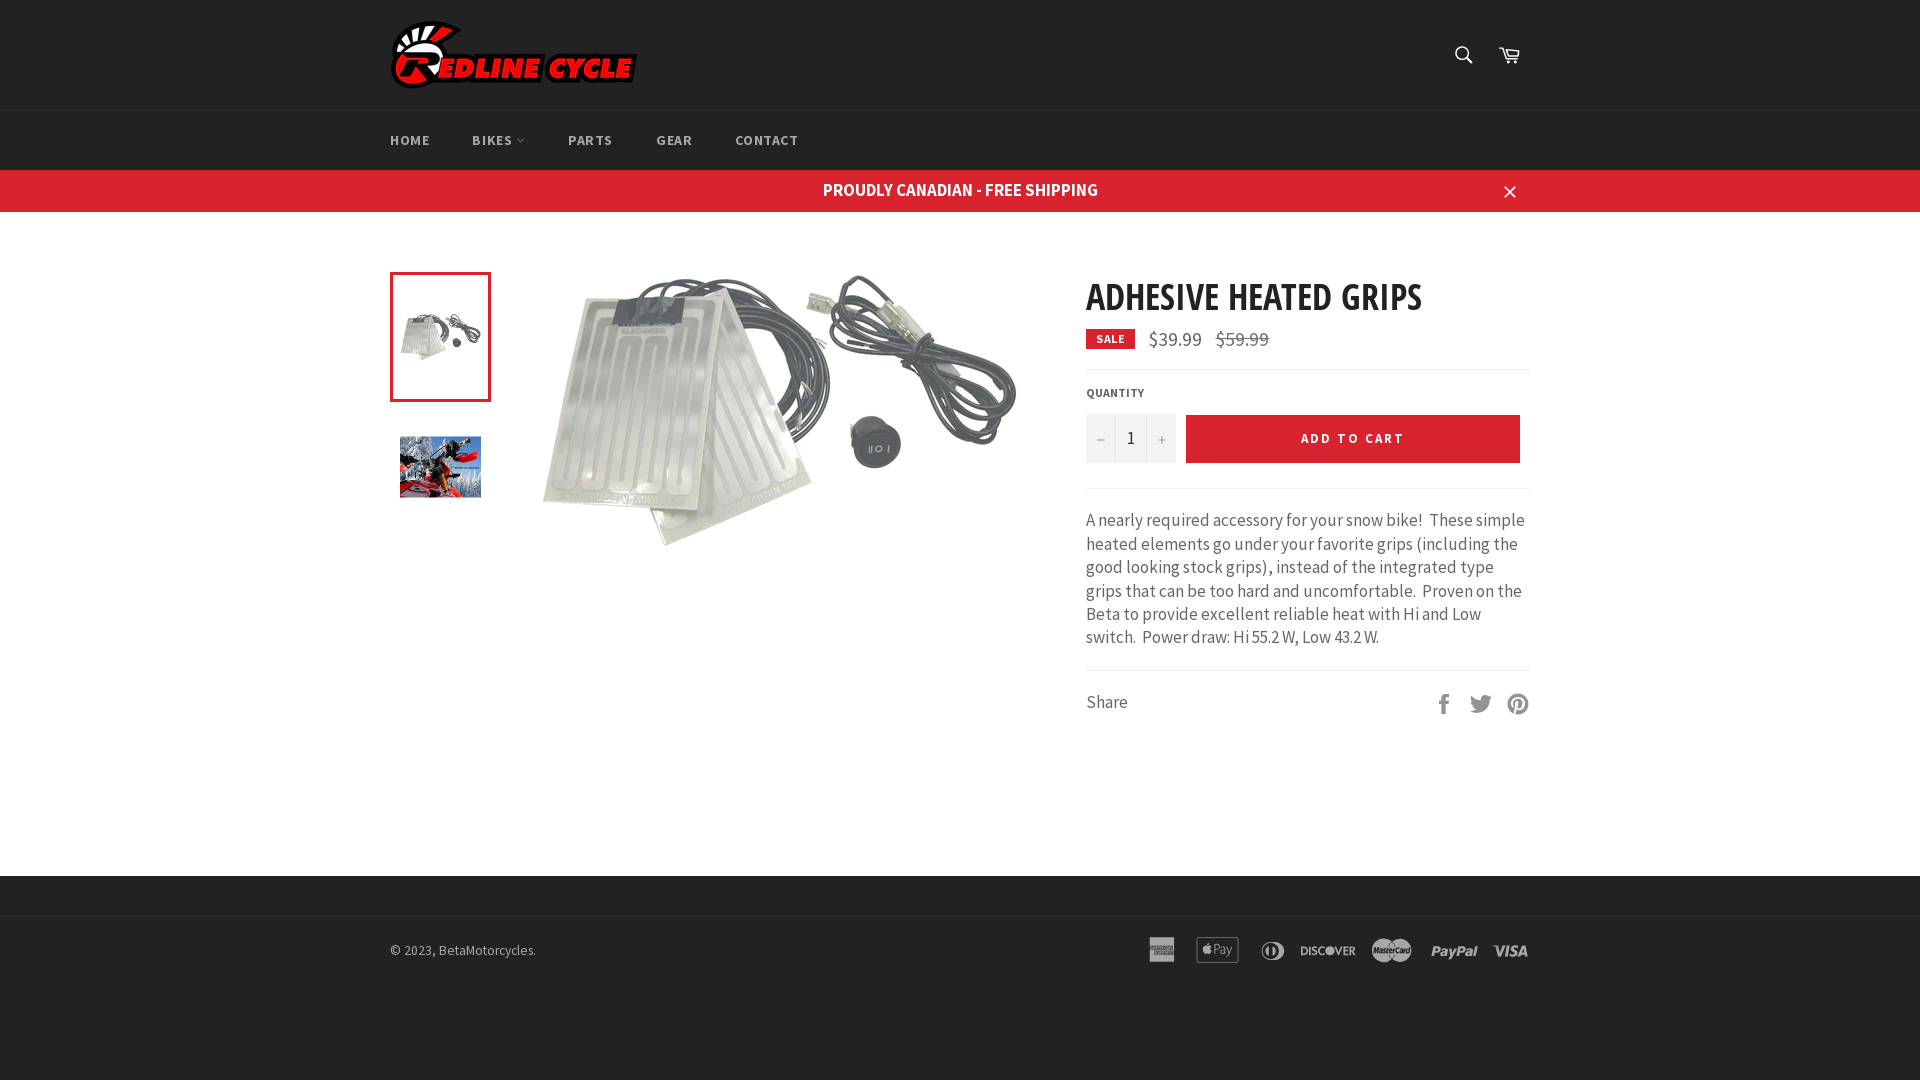  I want to click on Close, so click(1510, 190).